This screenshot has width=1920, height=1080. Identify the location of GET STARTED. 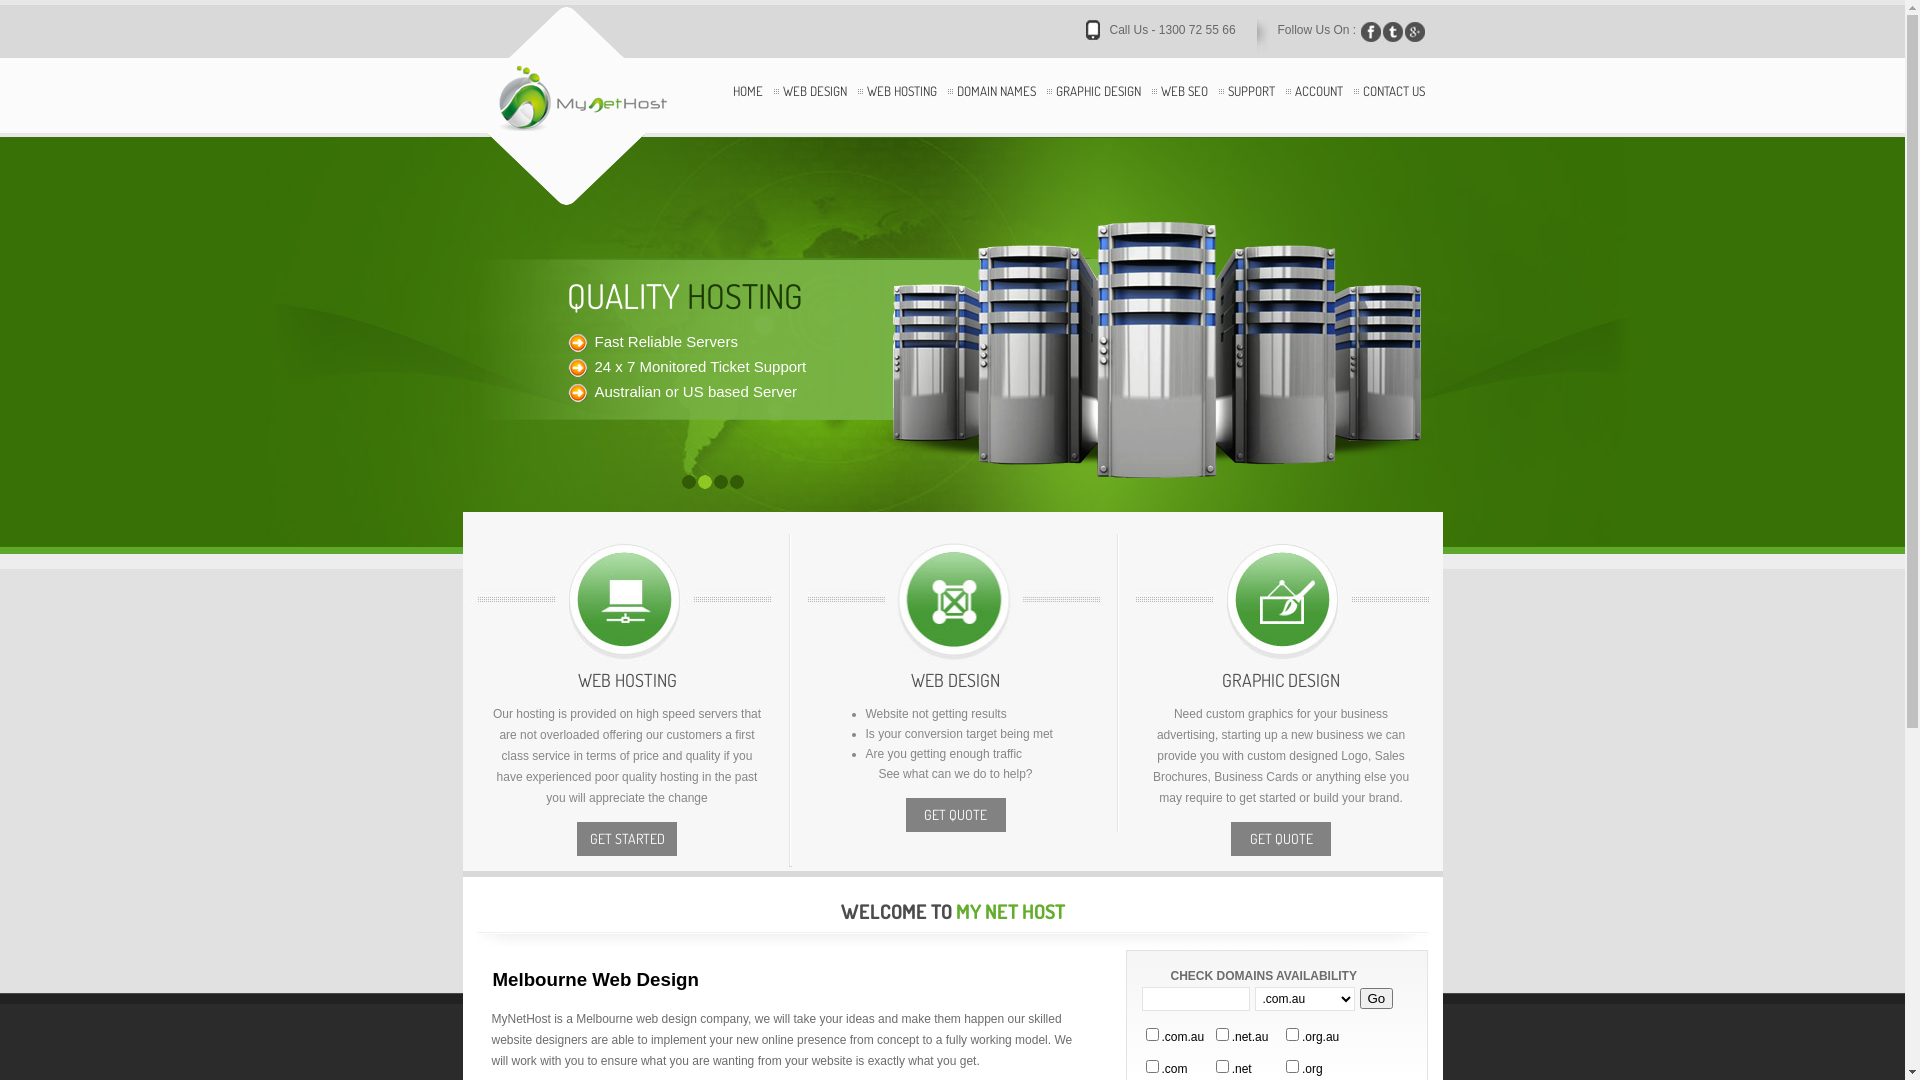
(627, 839).